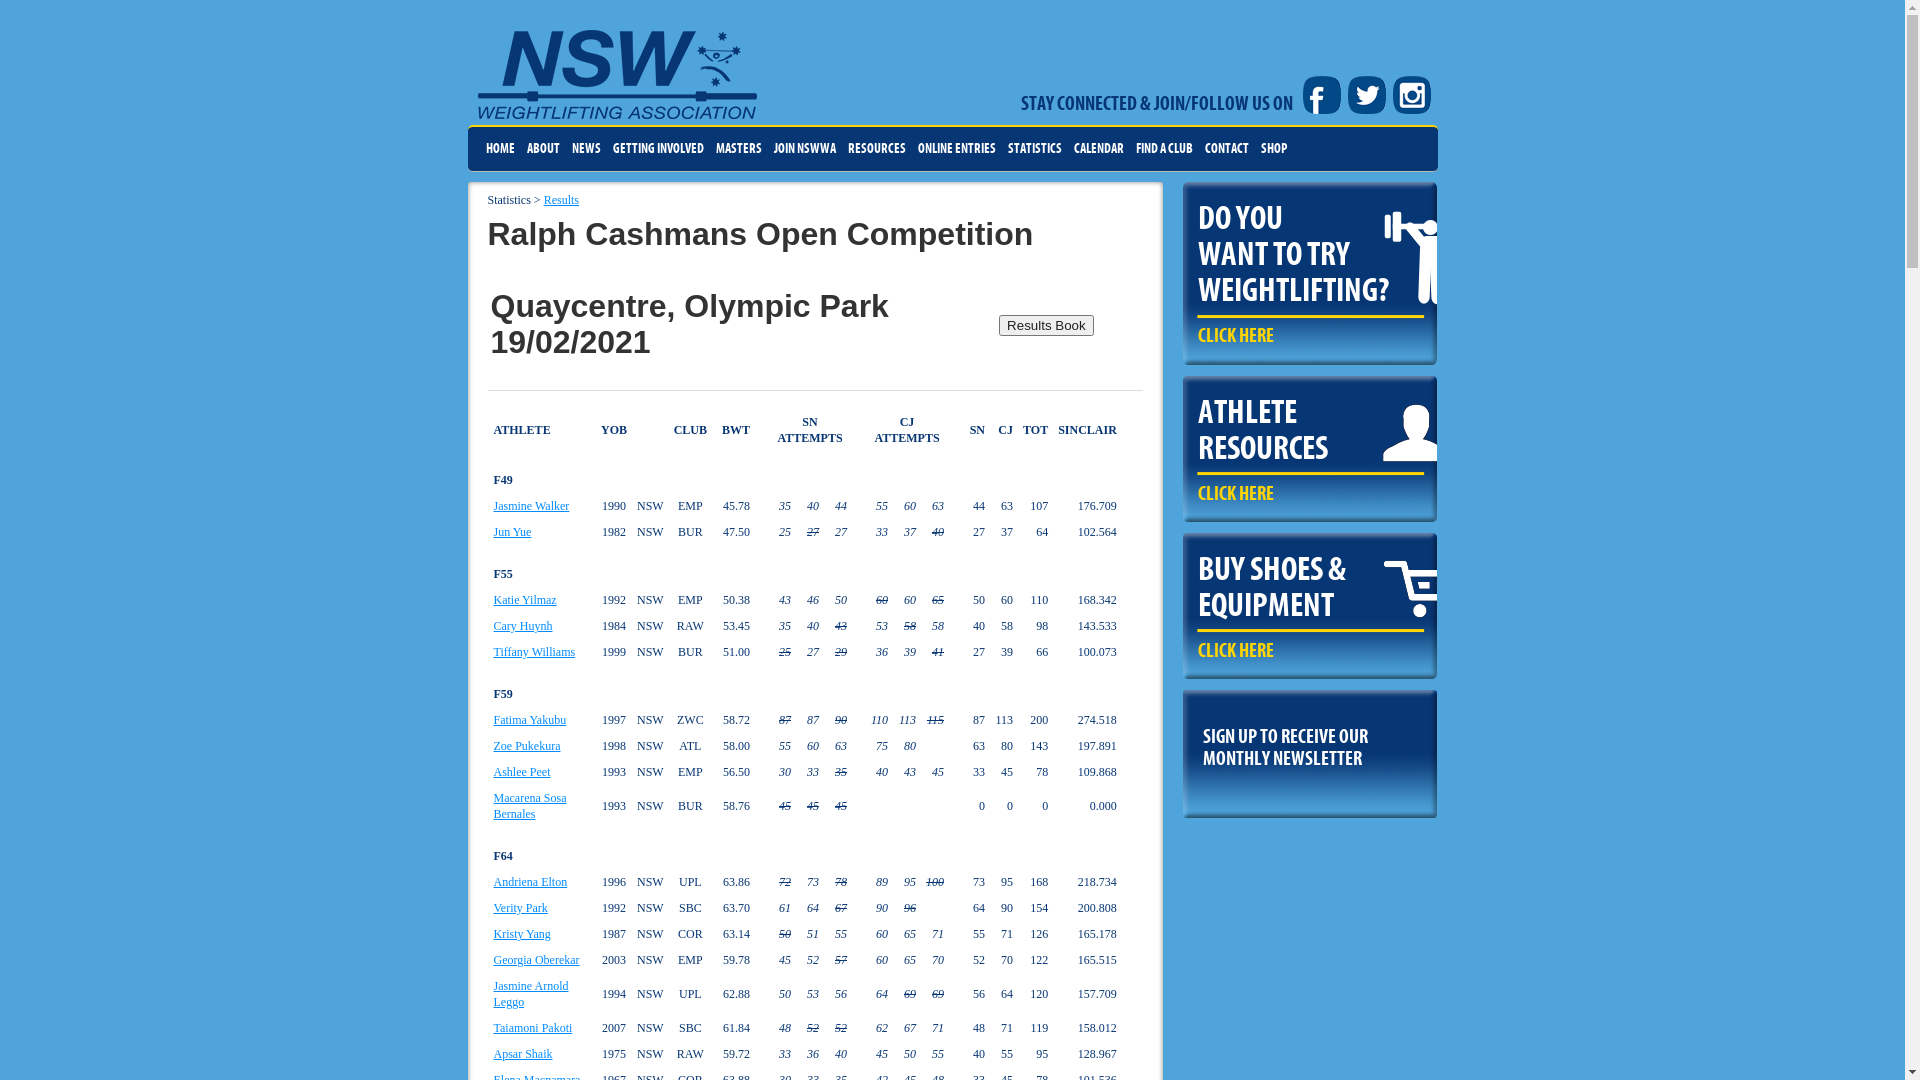 This screenshot has width=1920, height=1080. What do you see at coordinates (531, 994) in the screenshot?
I see `Jasmine Arnold Leggo` at bounding box center [531, 994].